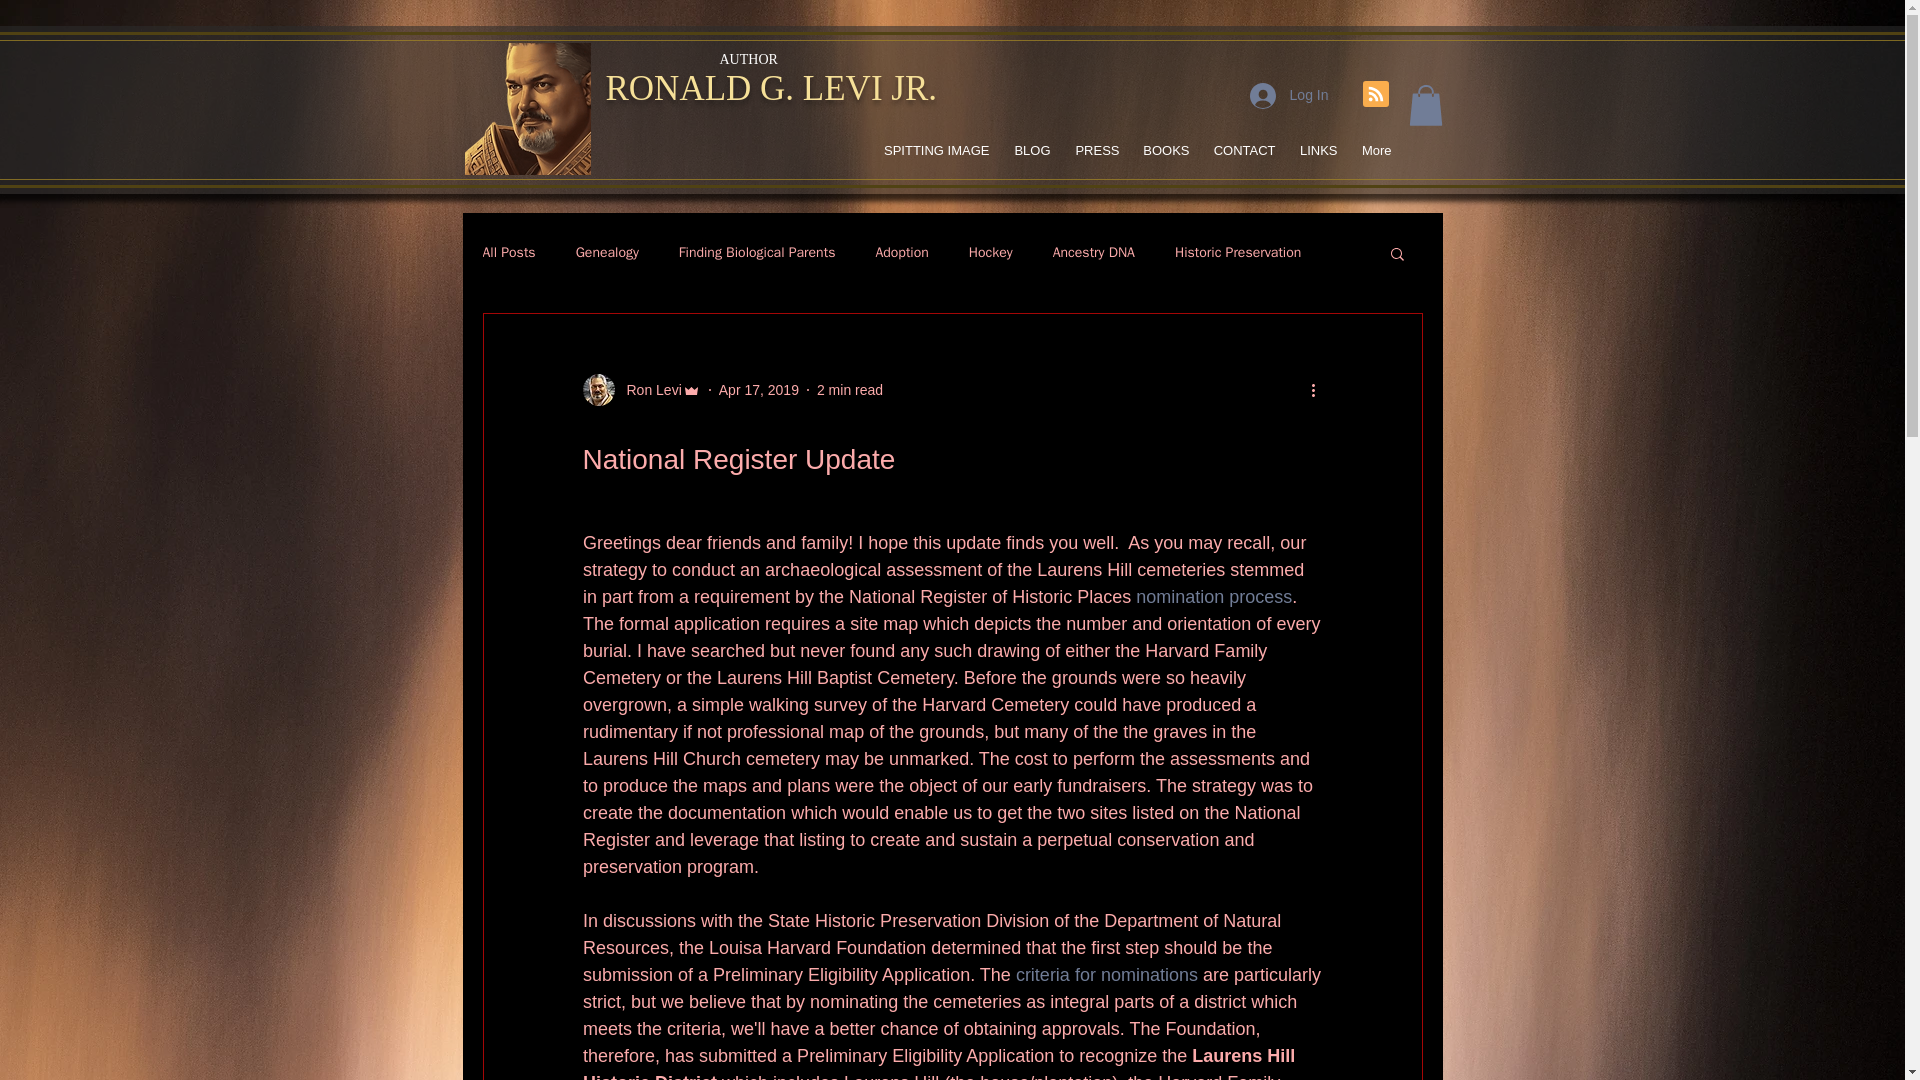 This screenshot has height=1080, width=1920. I want to click on Ron Levi, so click(648, 390).